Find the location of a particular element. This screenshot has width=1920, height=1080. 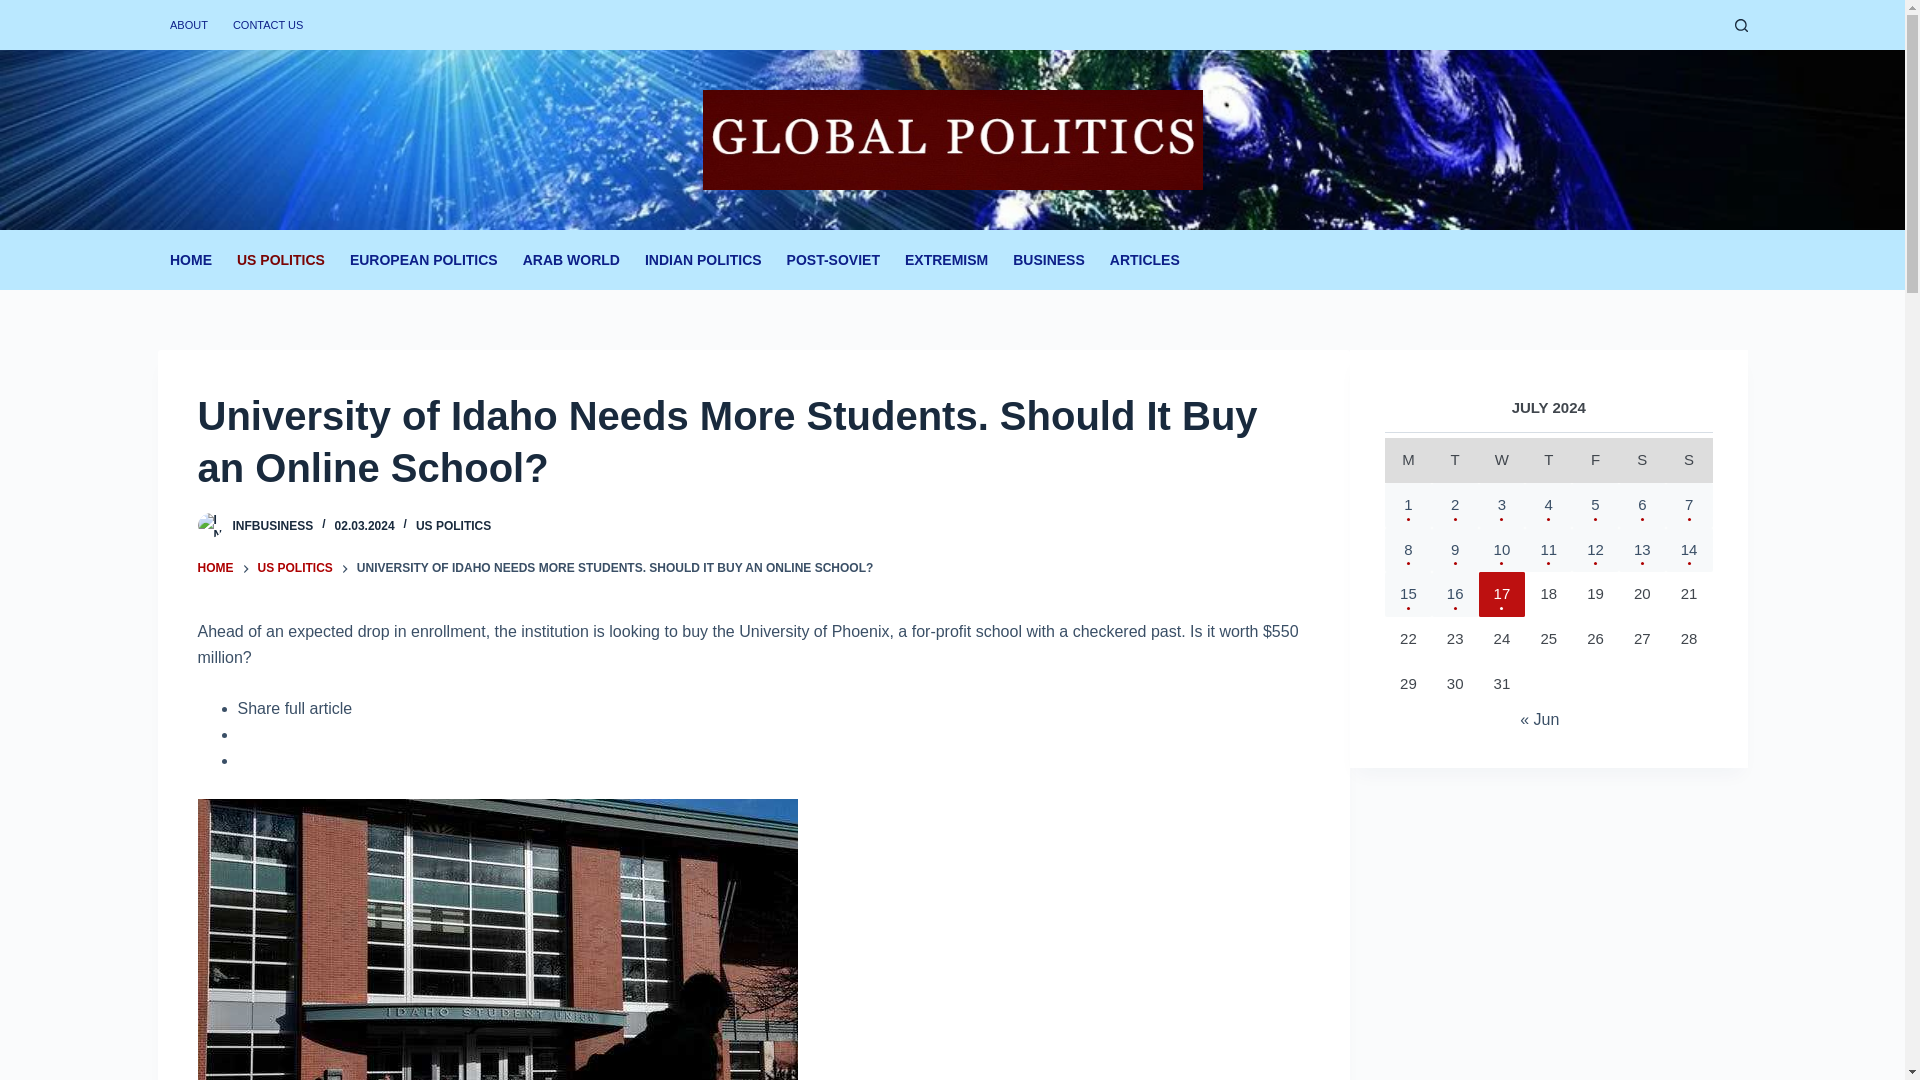

INDIAN POLITICS is located at coordinates (702, 260).